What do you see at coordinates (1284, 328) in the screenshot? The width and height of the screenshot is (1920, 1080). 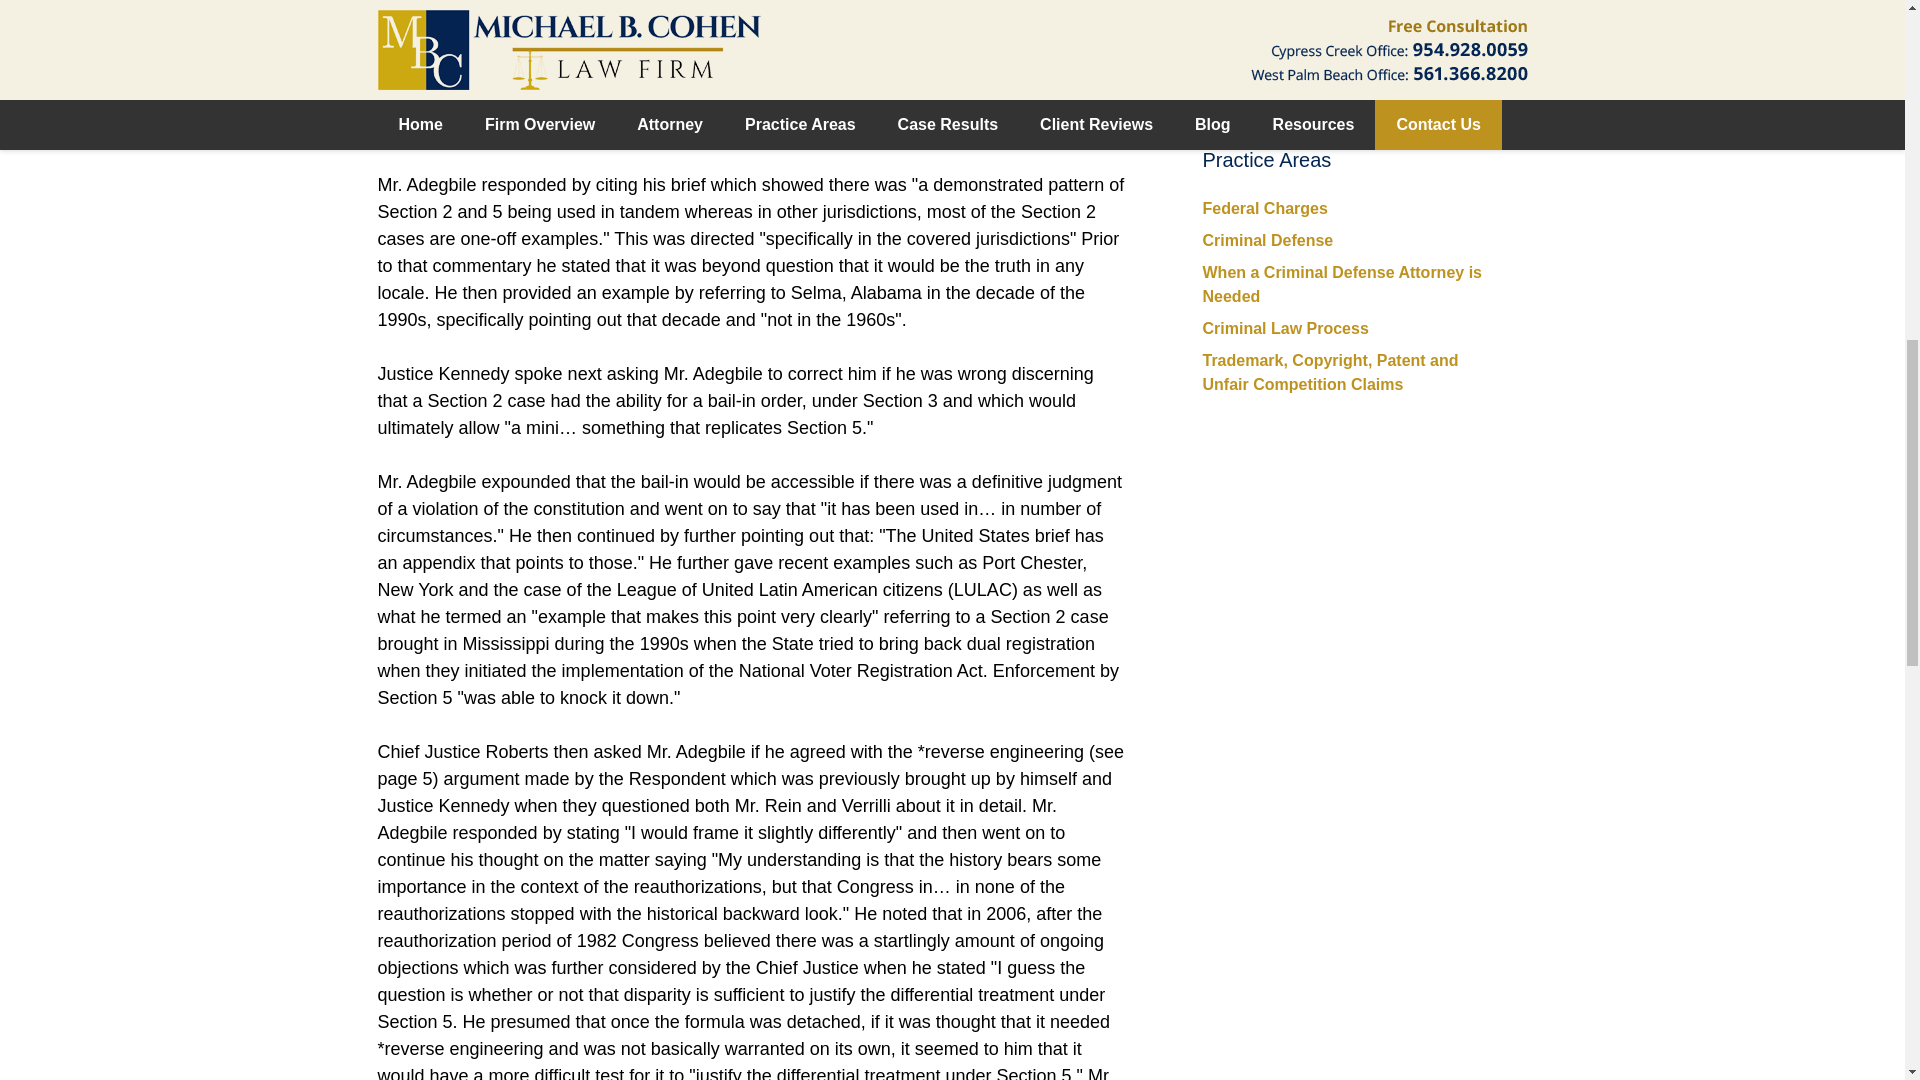 I see `Criminal Law Process` at bounding box center [1284, 328].